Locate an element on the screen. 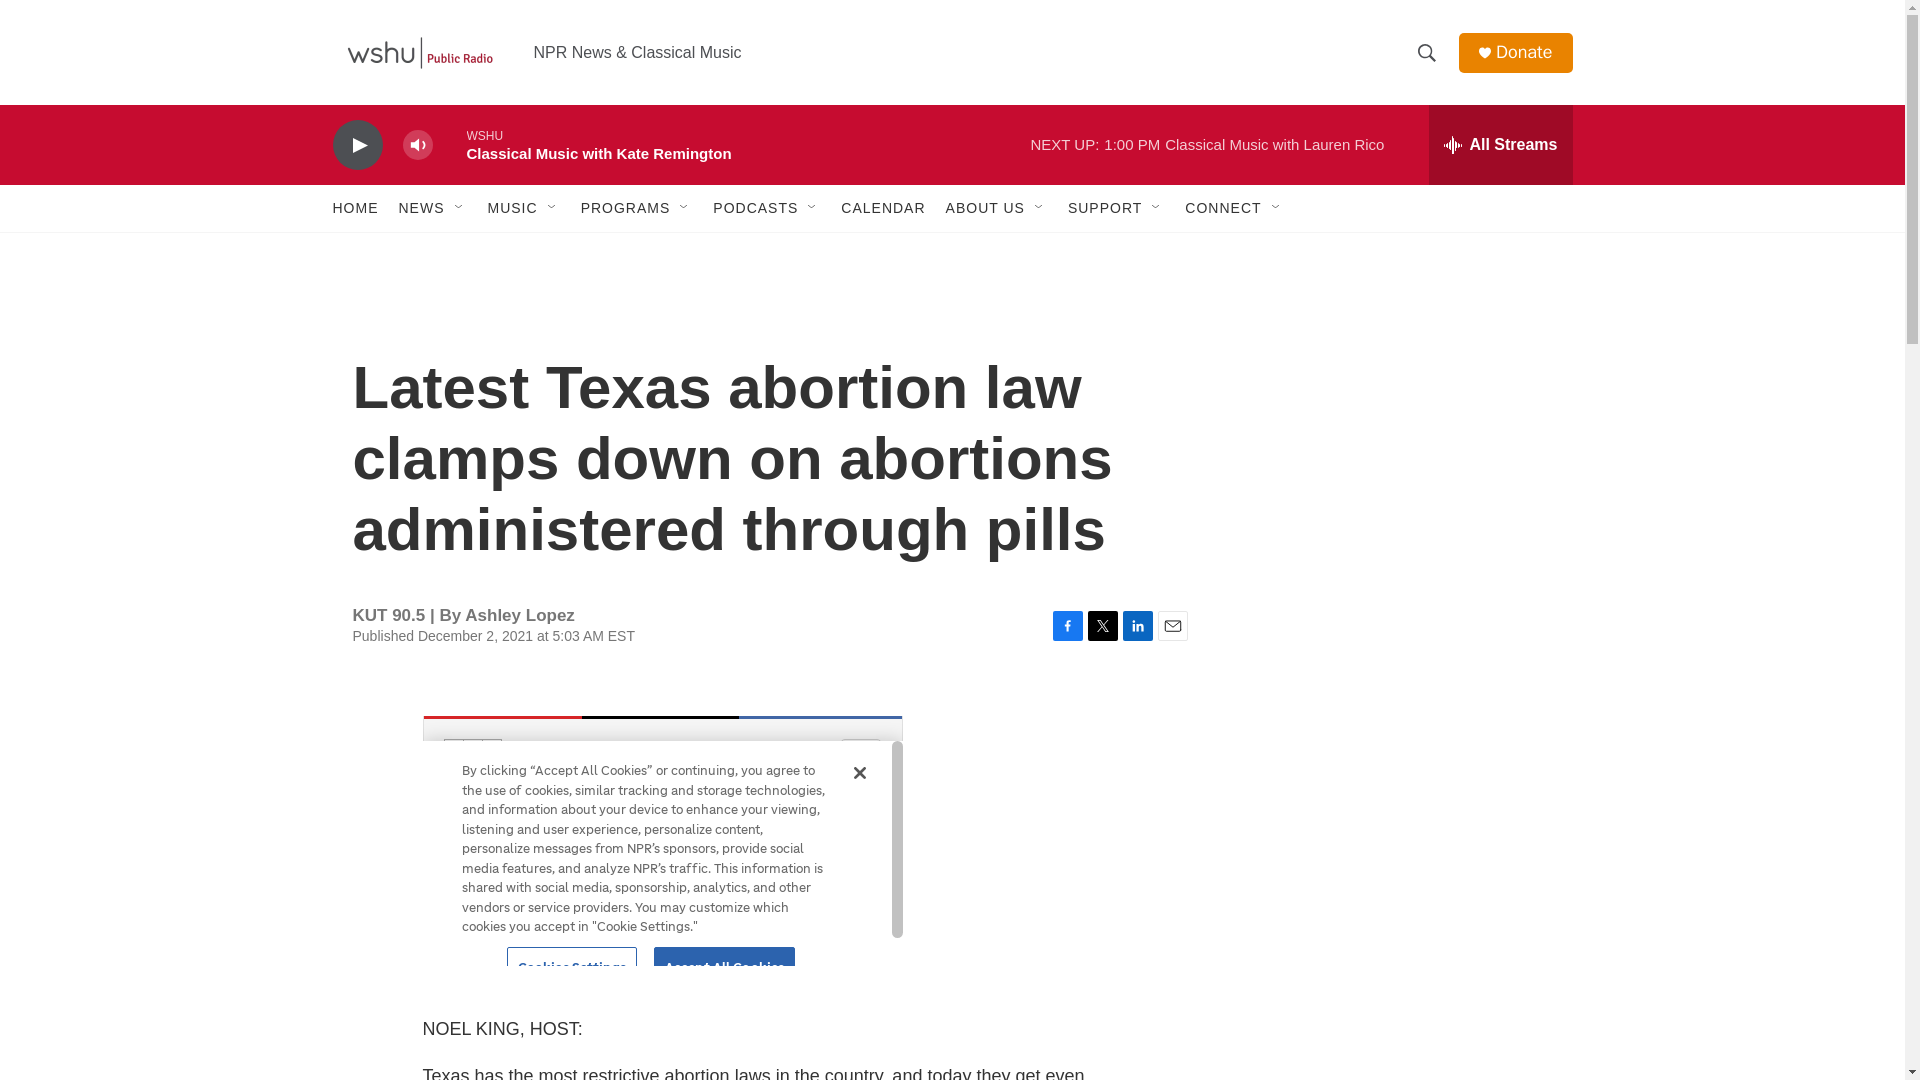 This screenshot has width=1920, height=1080. 3rd party ad content is located at coordinates (1401, 418).